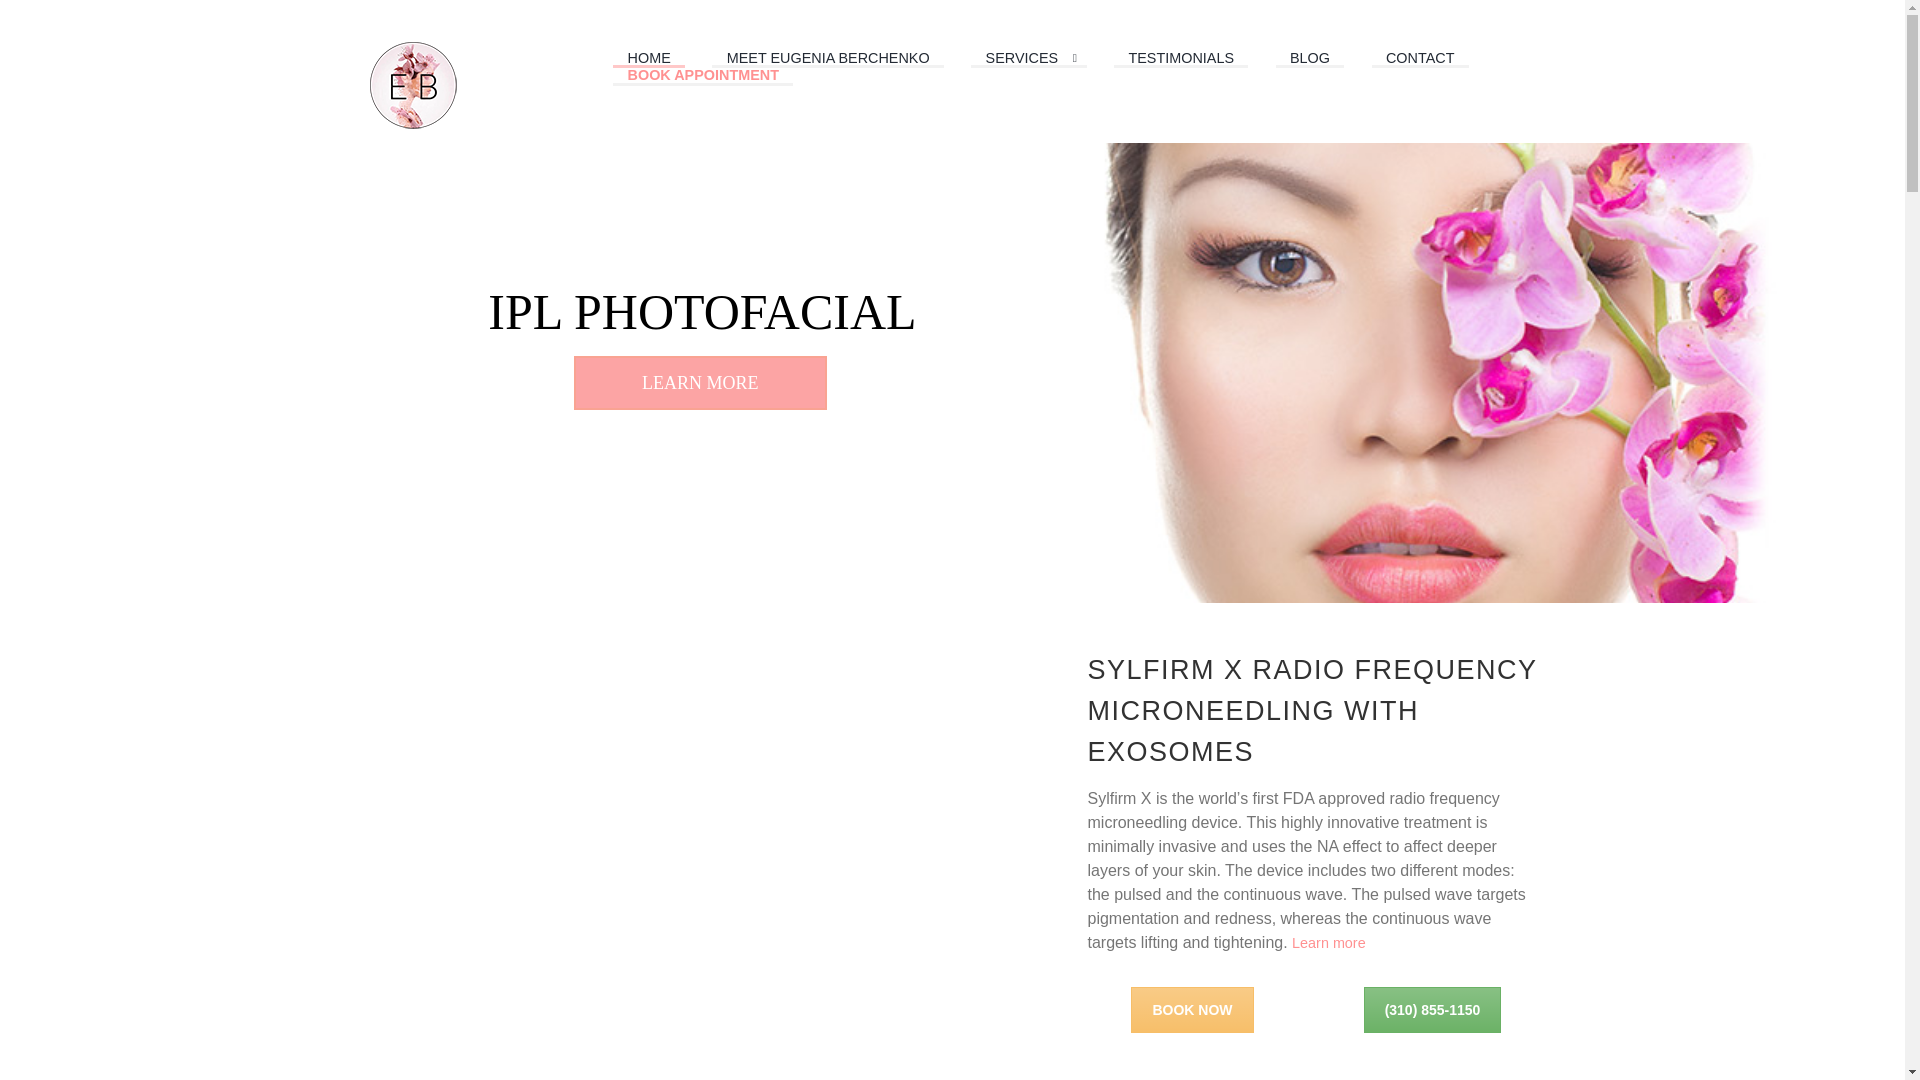 This screenshot has height=1080, width=1920. Describe the element at coordinates (648, 59) in the screenshot. I see `HOME` at that location.